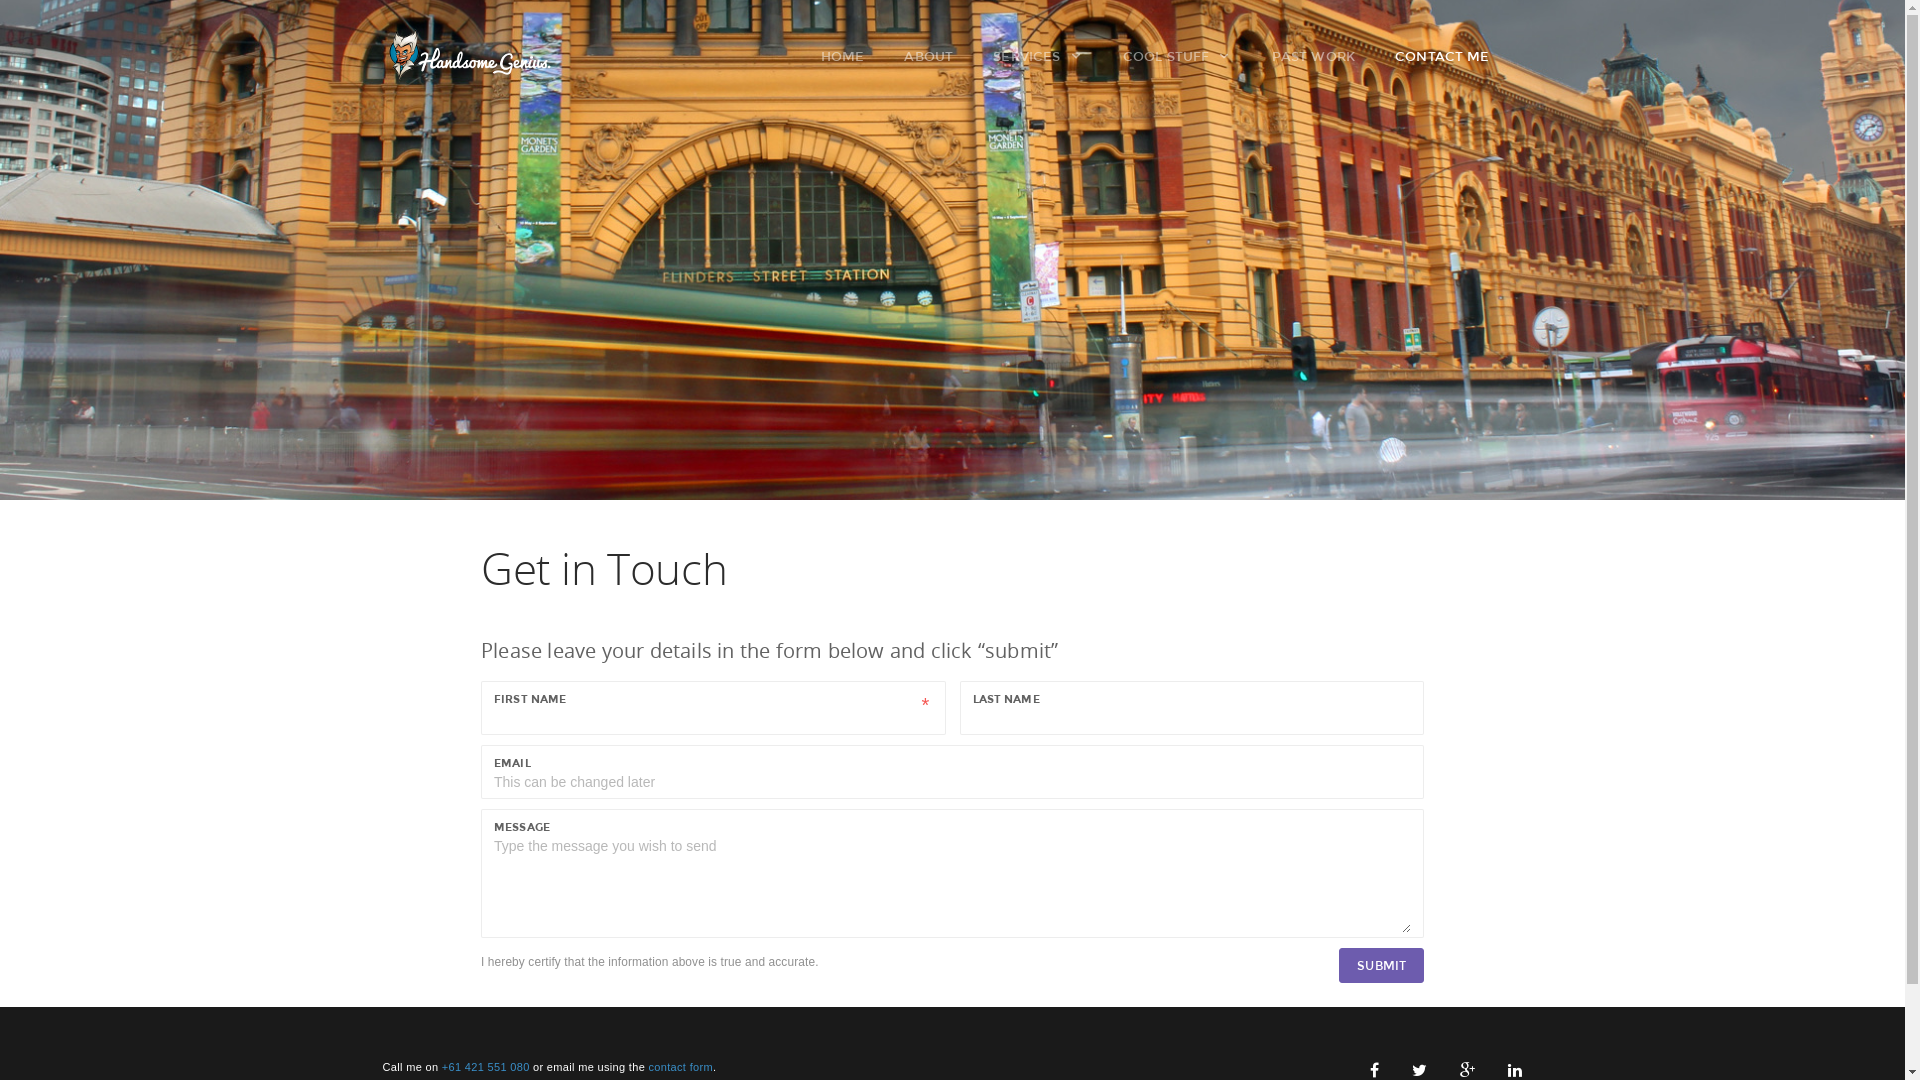  What do you see at coordinates (939, 56) in the screenshot?
I see `ABOUT` at bounding box center [939, 56].